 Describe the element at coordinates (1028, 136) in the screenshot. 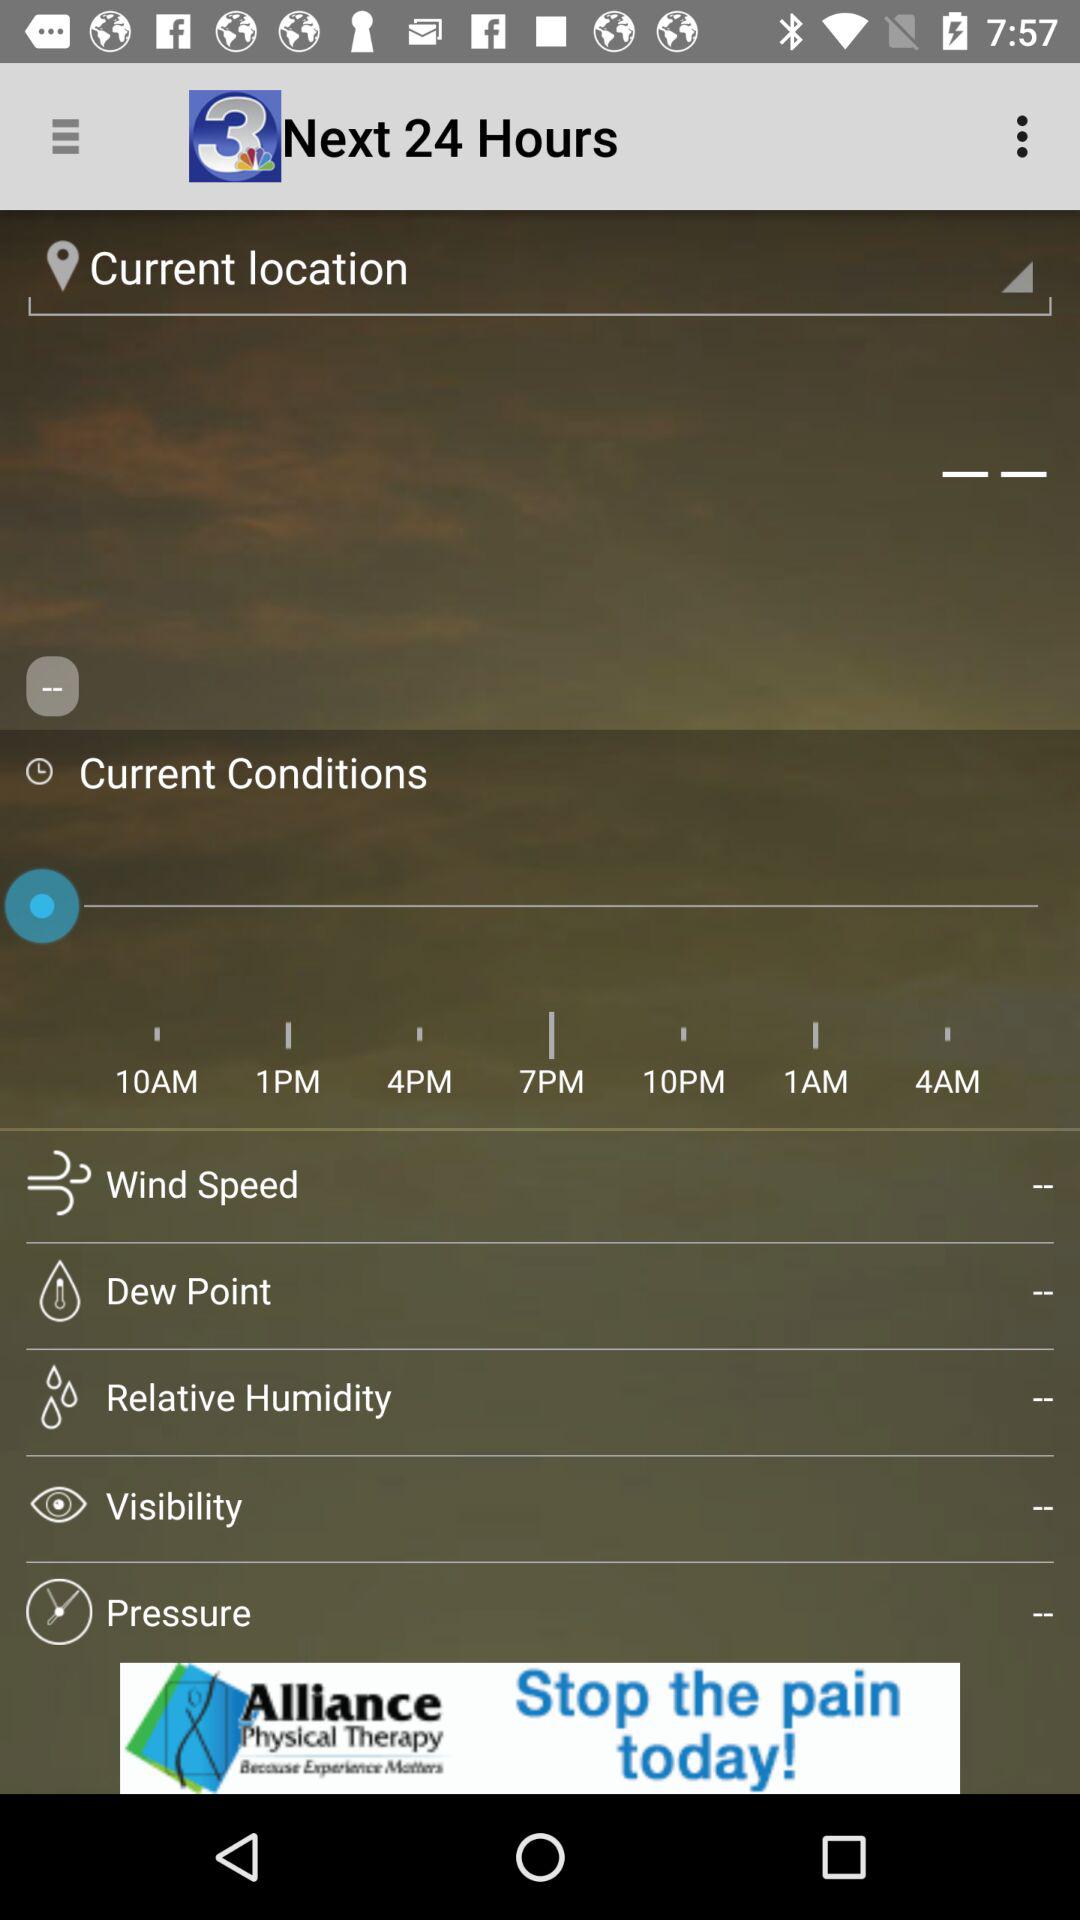

I see `click on the  three dots more button` at that location.